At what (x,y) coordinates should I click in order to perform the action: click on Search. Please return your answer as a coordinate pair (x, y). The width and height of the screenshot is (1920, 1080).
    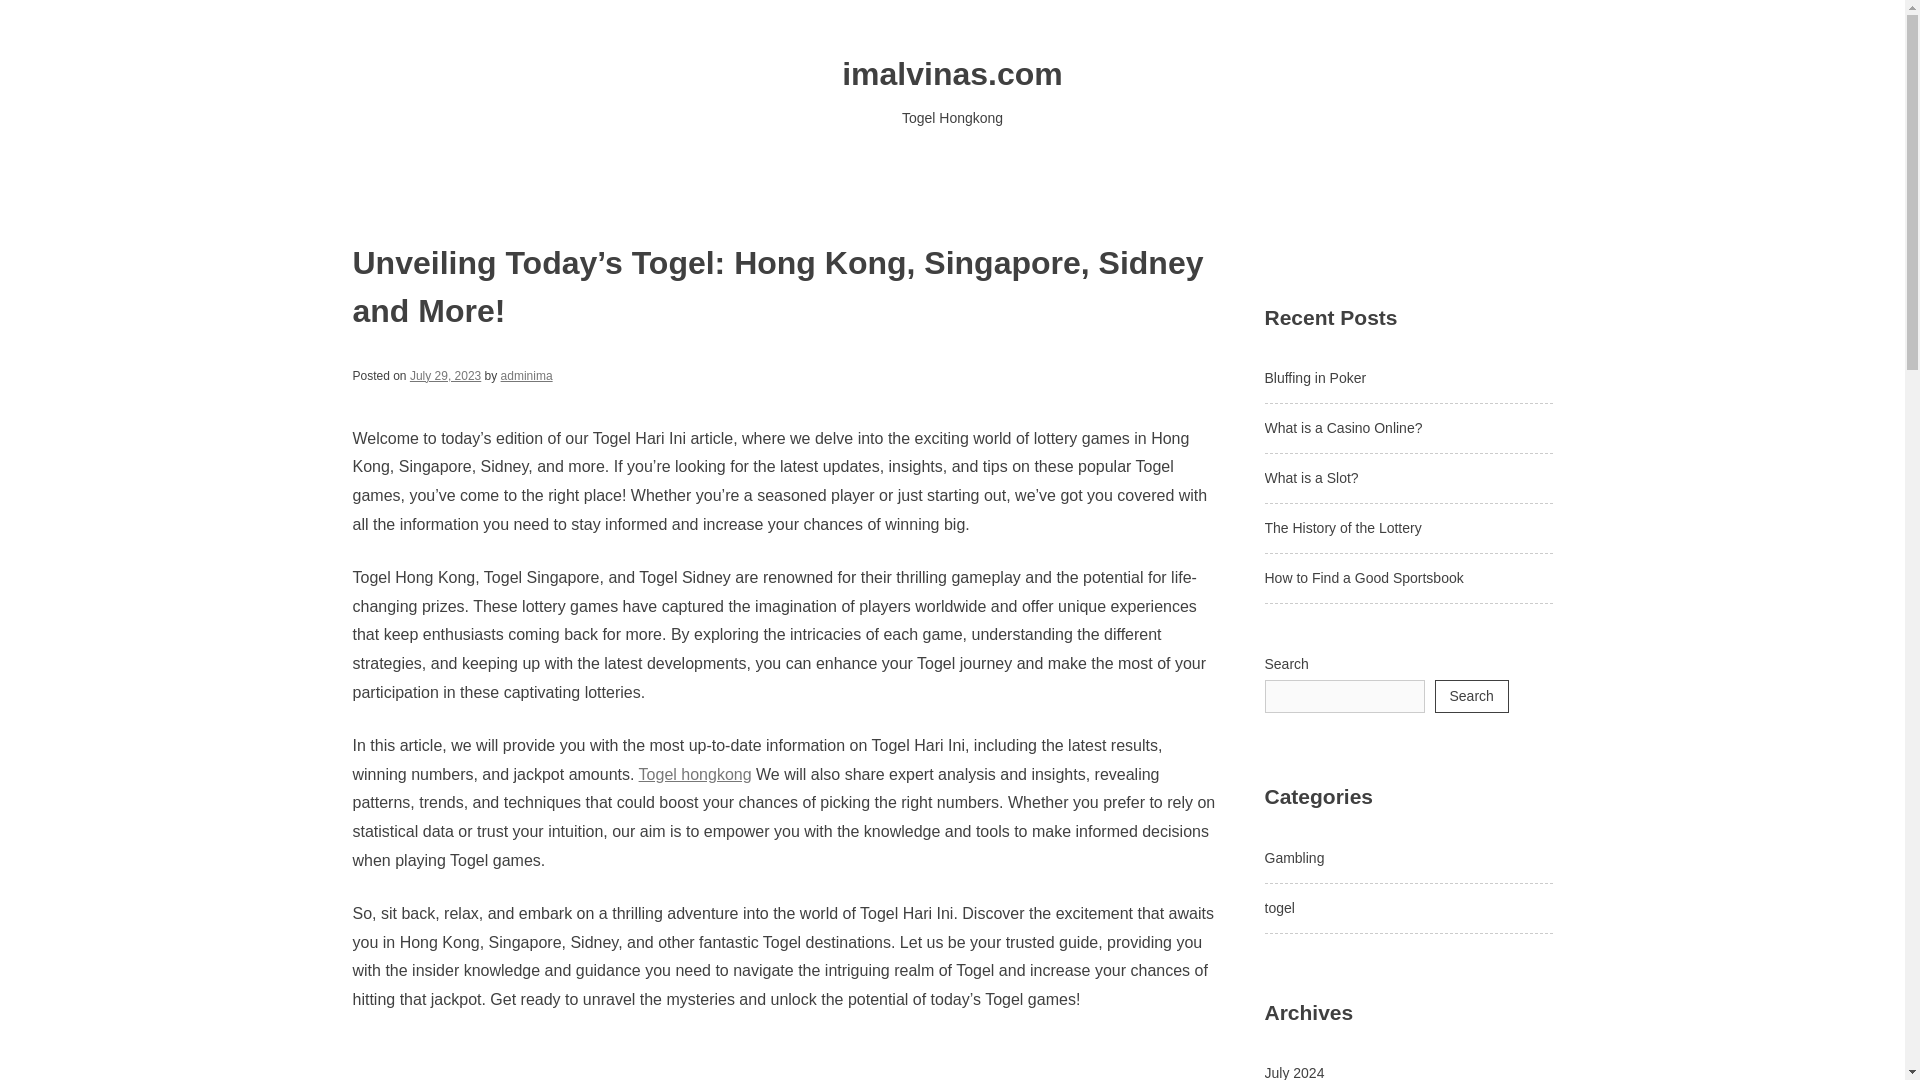
    Looking at the image, I should click on (1470, 696).